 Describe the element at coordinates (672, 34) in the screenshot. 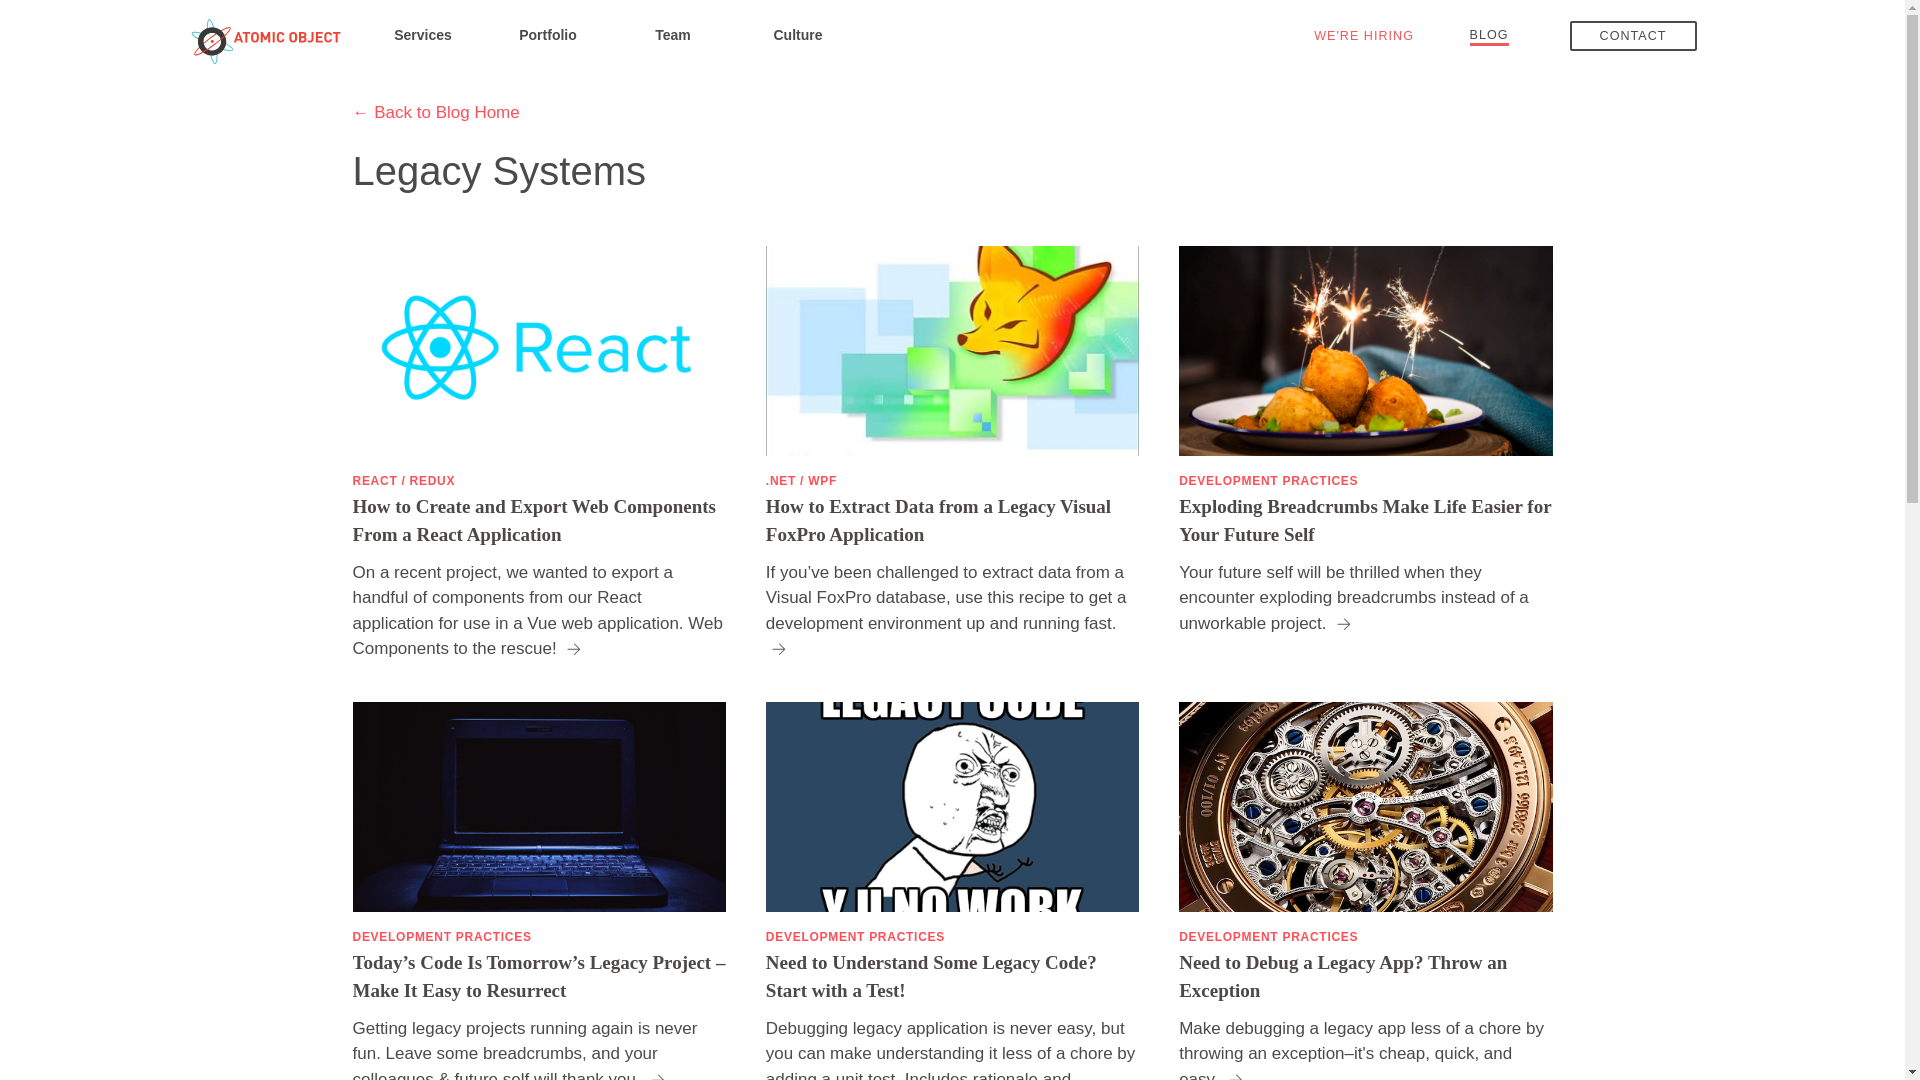

I see `Team` at that location.